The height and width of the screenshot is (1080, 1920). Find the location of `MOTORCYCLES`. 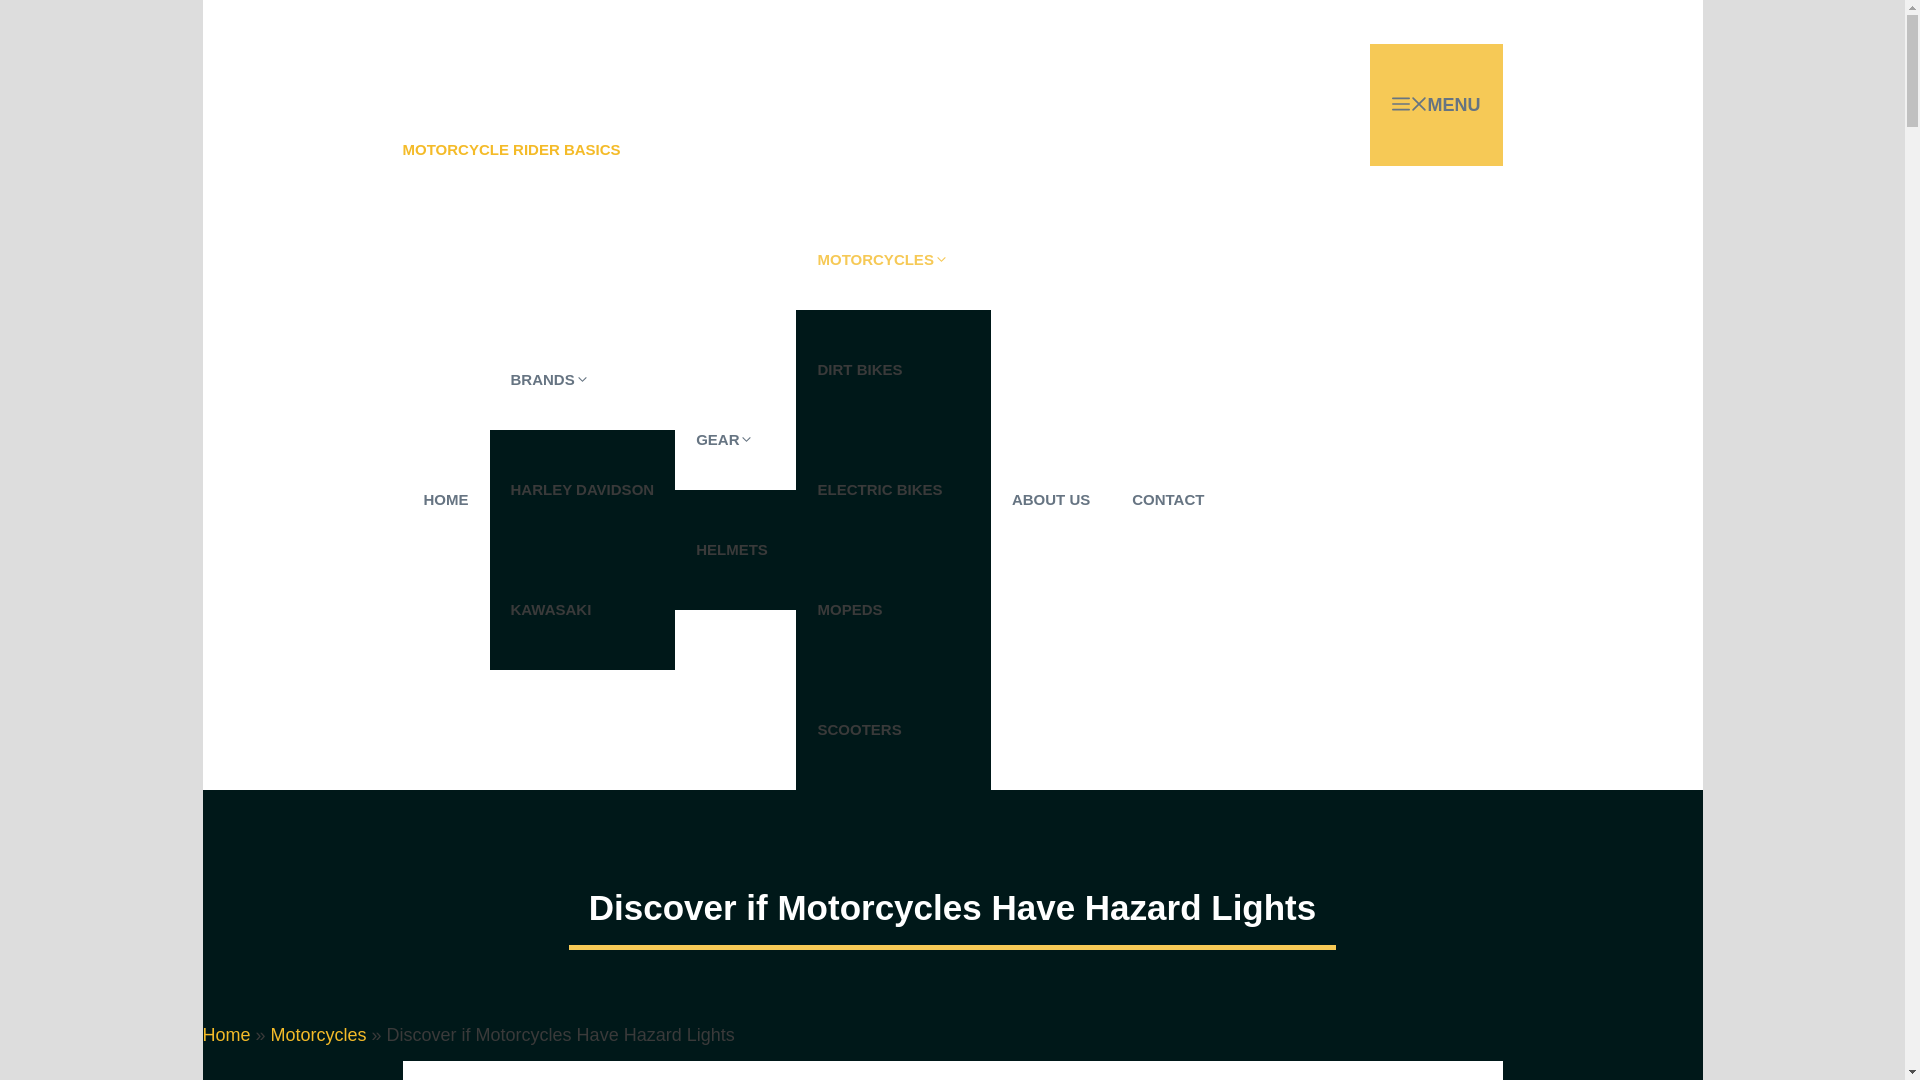

MOTORCYCLES is located at coordinates (893, 259).